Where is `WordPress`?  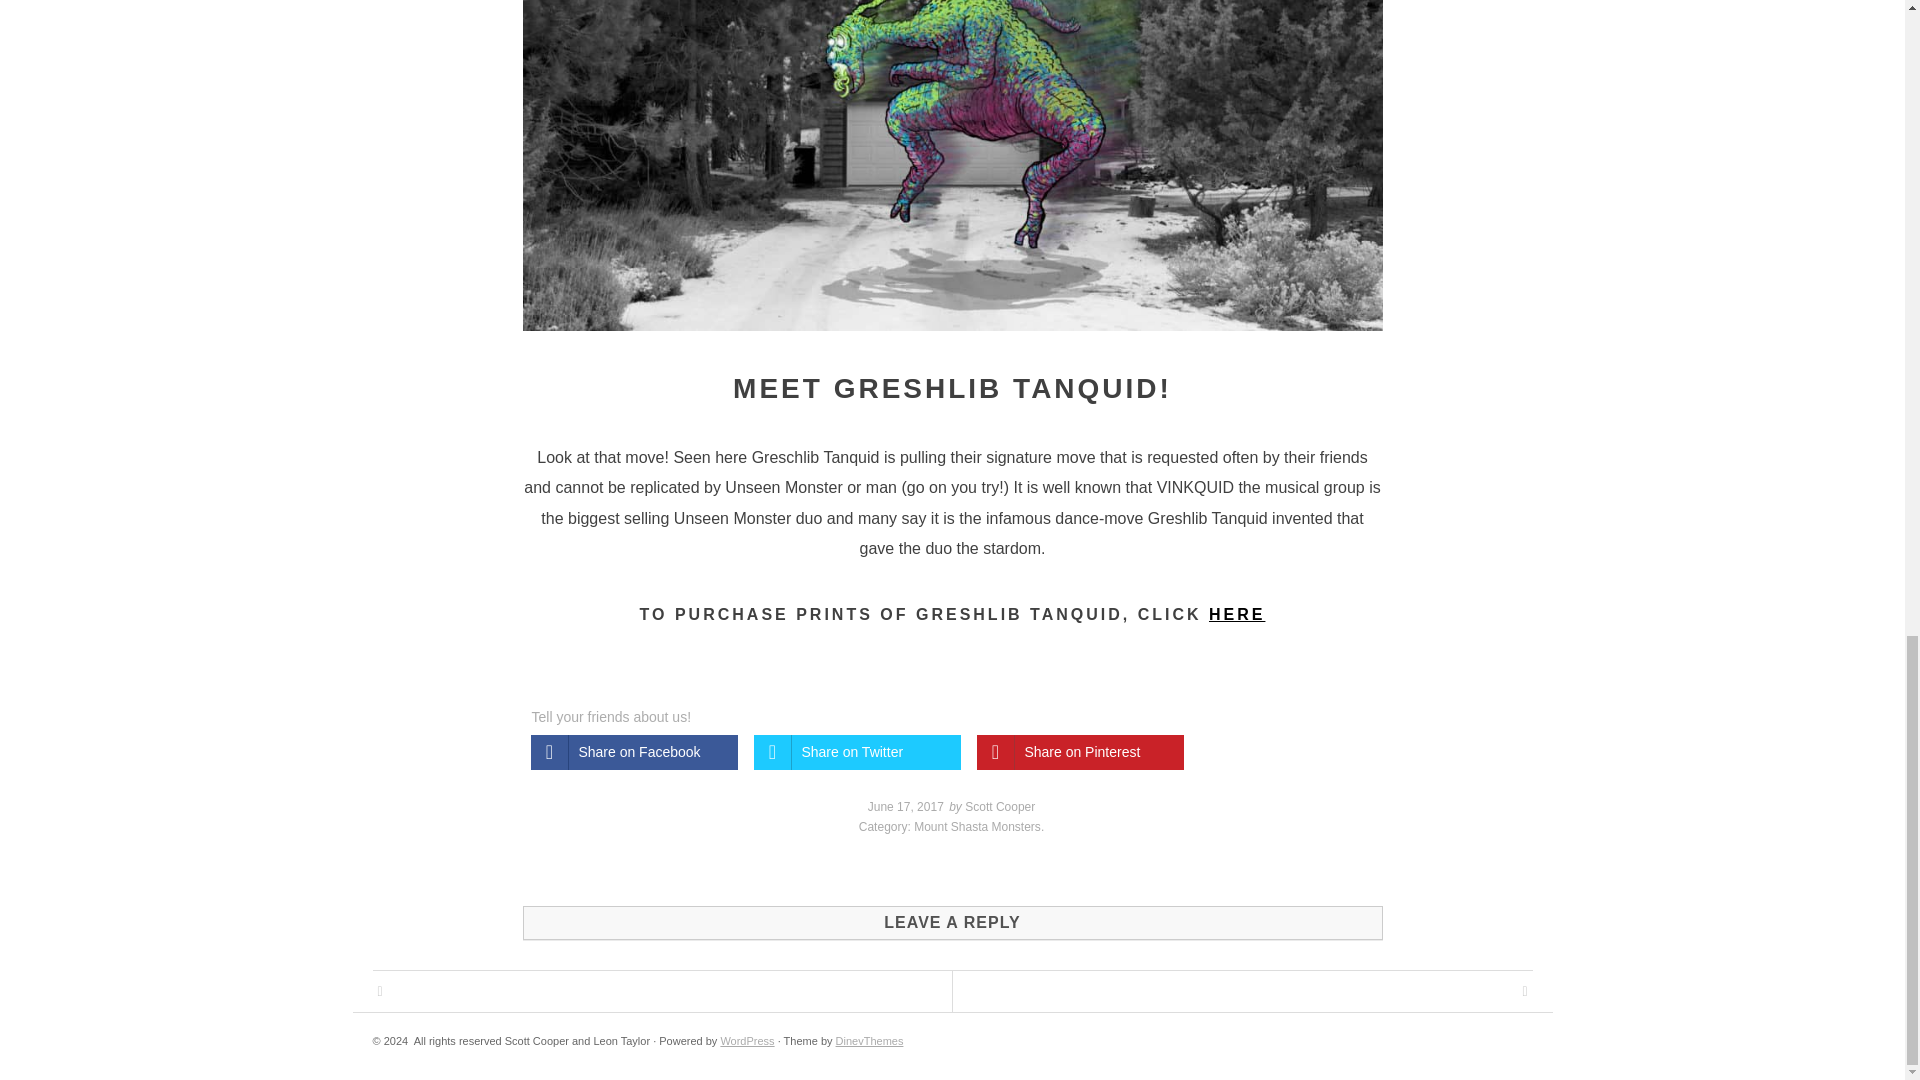 WordPress is located at coordinates (746, 1040).